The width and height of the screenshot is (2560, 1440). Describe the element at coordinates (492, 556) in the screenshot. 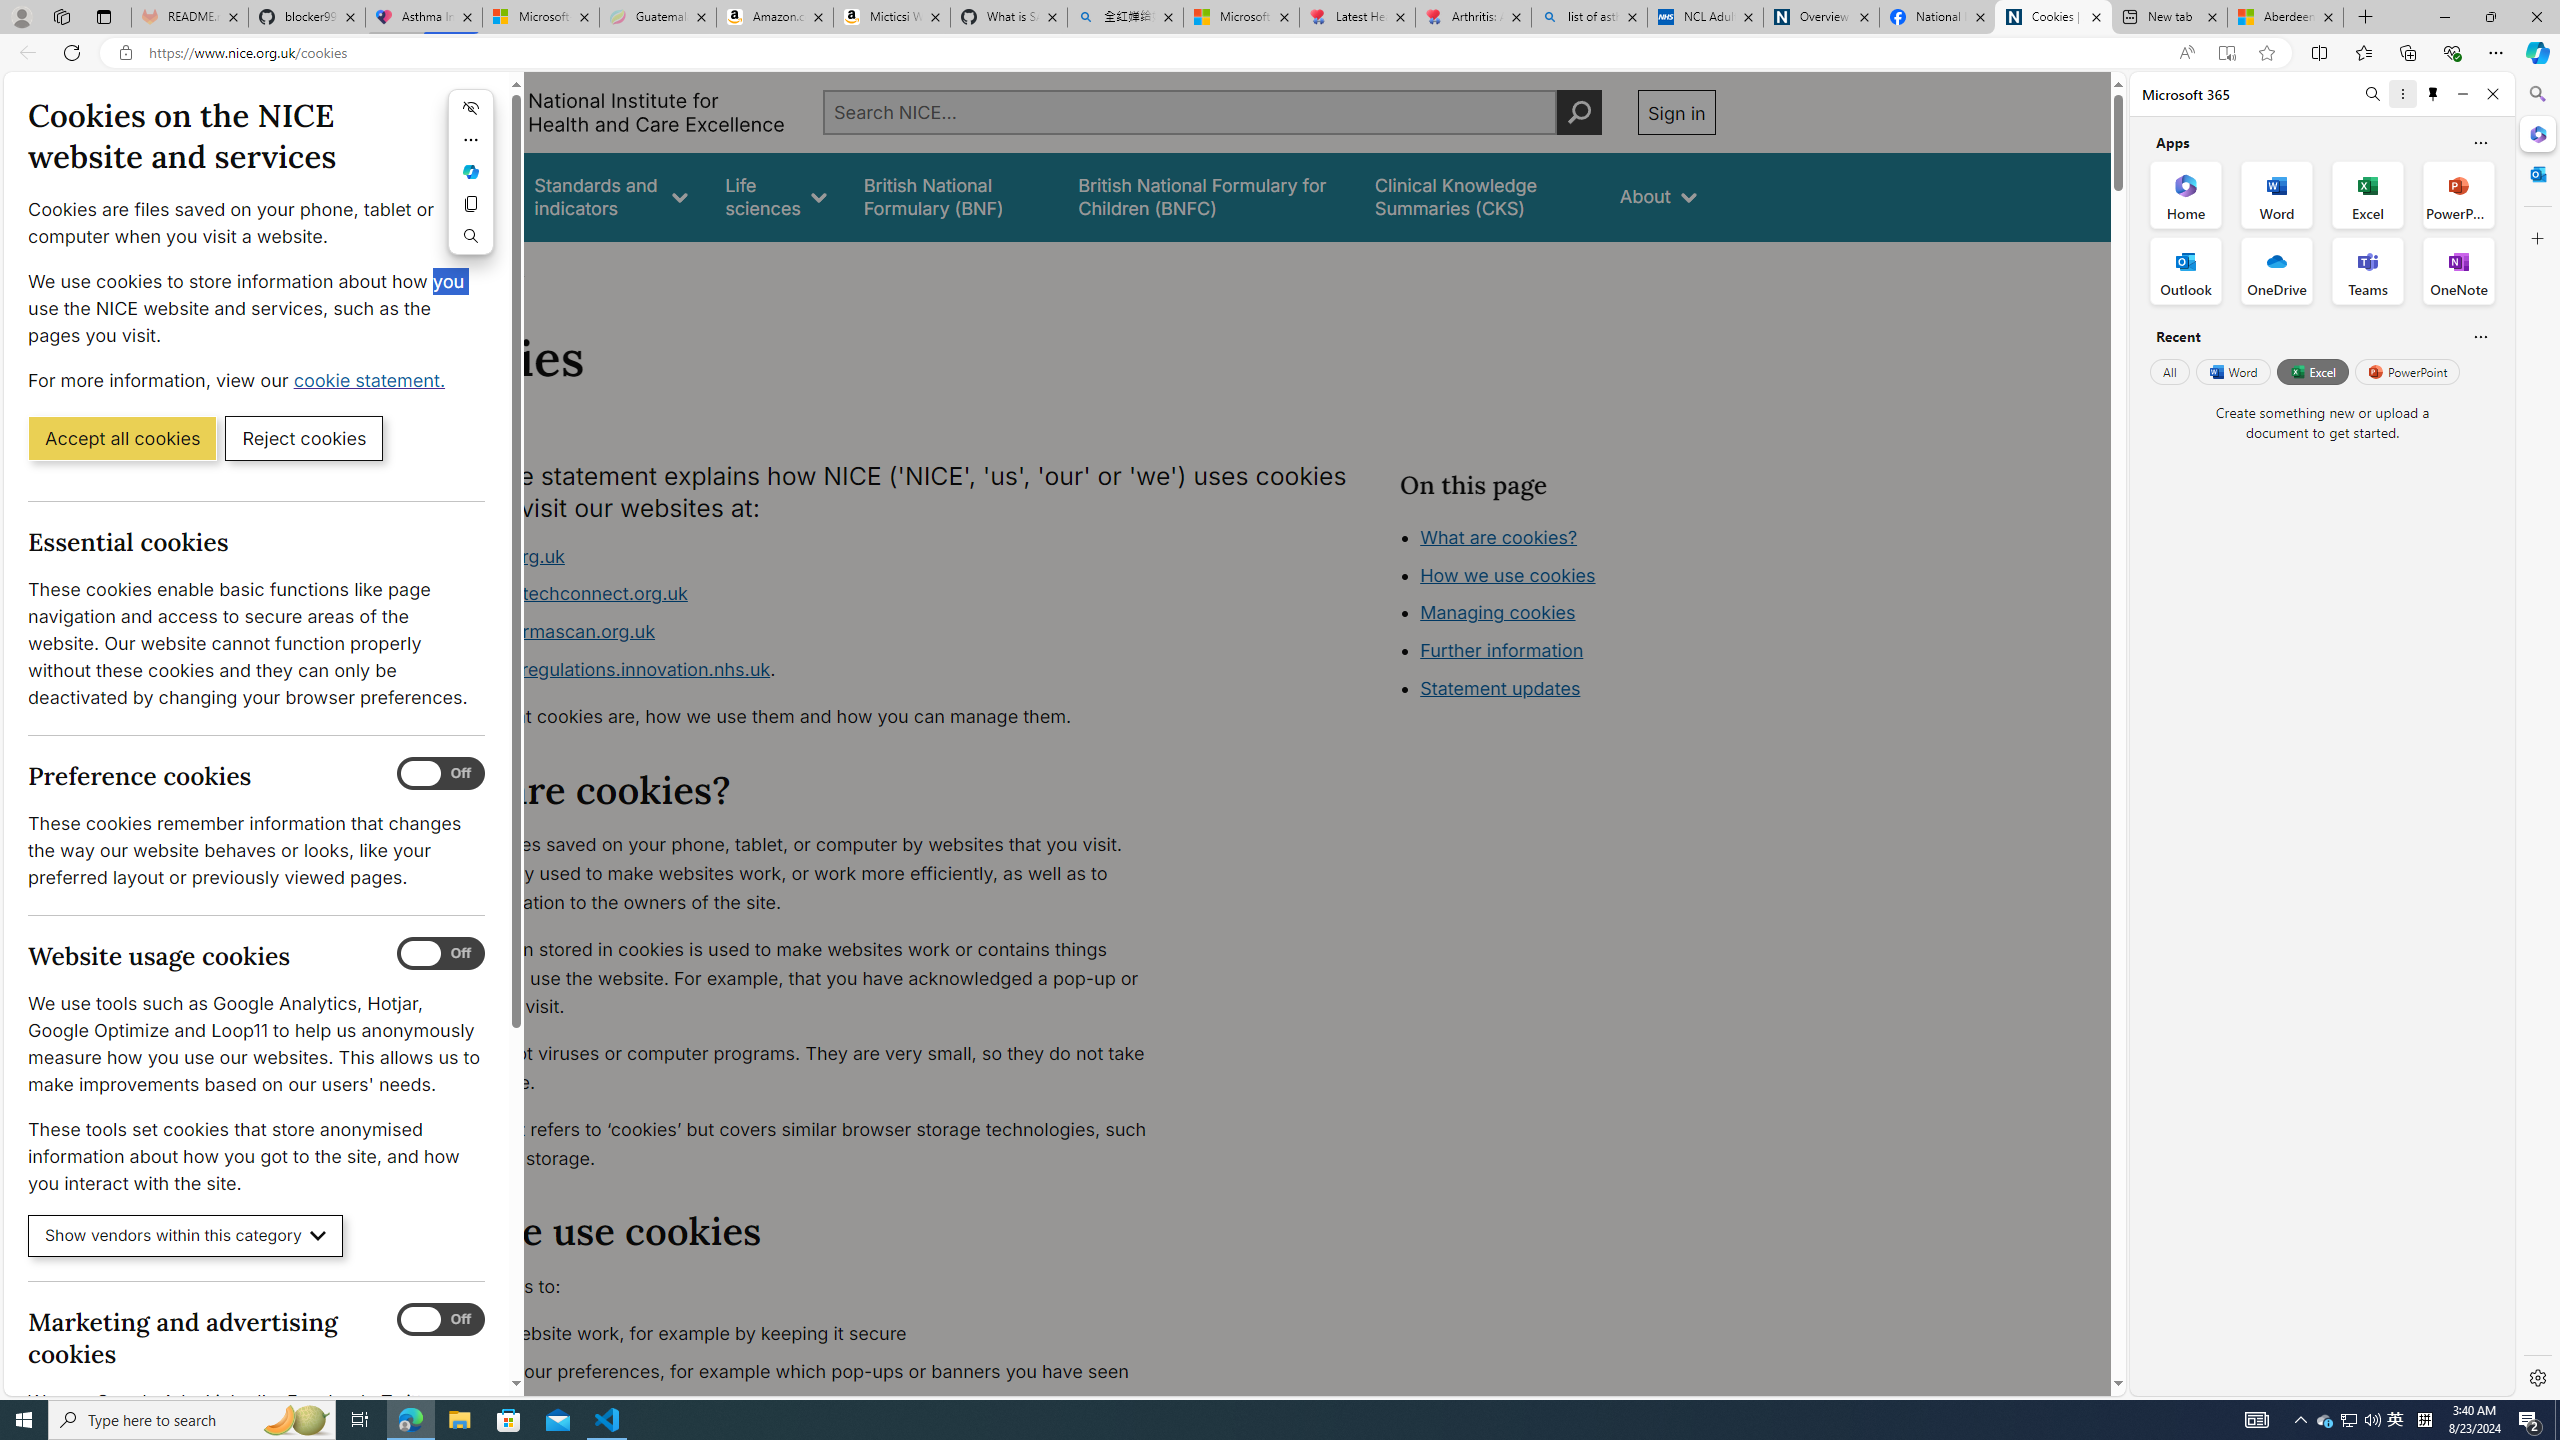

I see `www.nice.org.uk` at that location.